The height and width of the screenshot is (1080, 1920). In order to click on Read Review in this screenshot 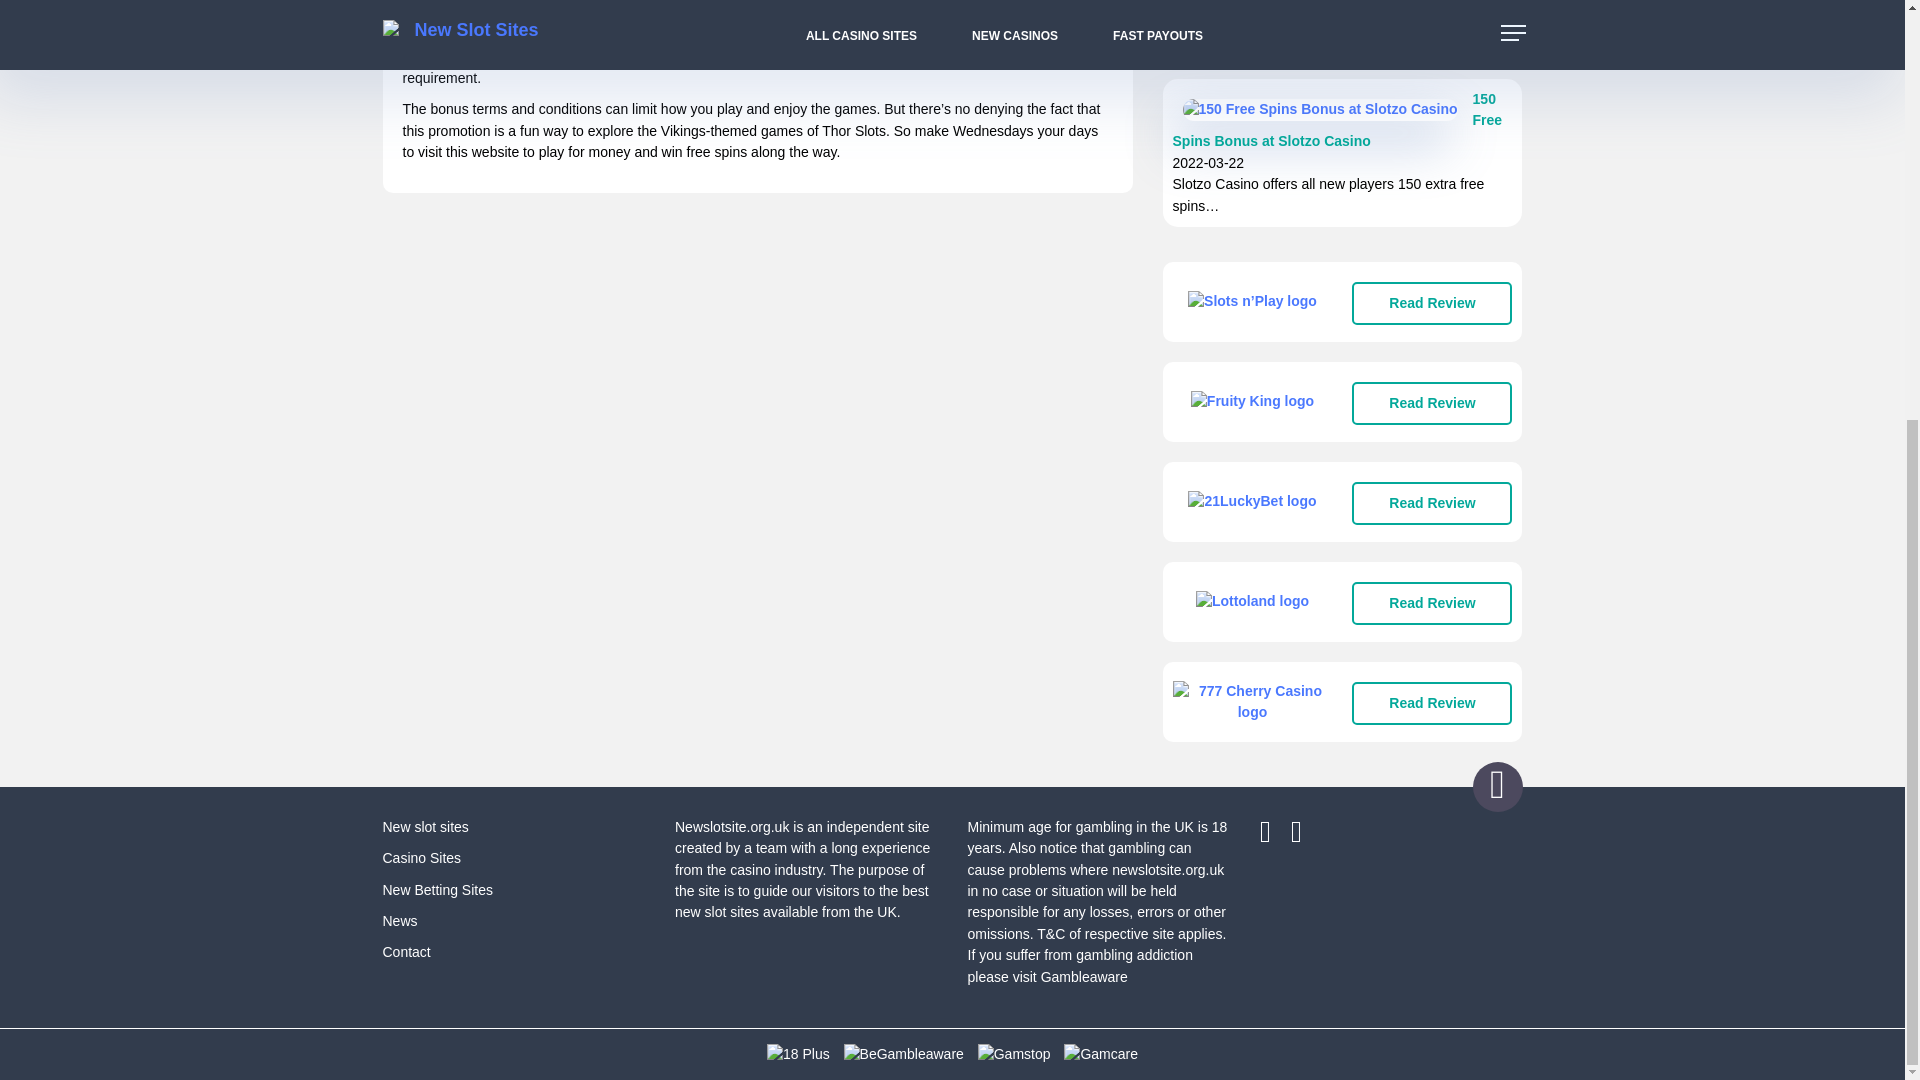, I will do `click(1432, 604)`.